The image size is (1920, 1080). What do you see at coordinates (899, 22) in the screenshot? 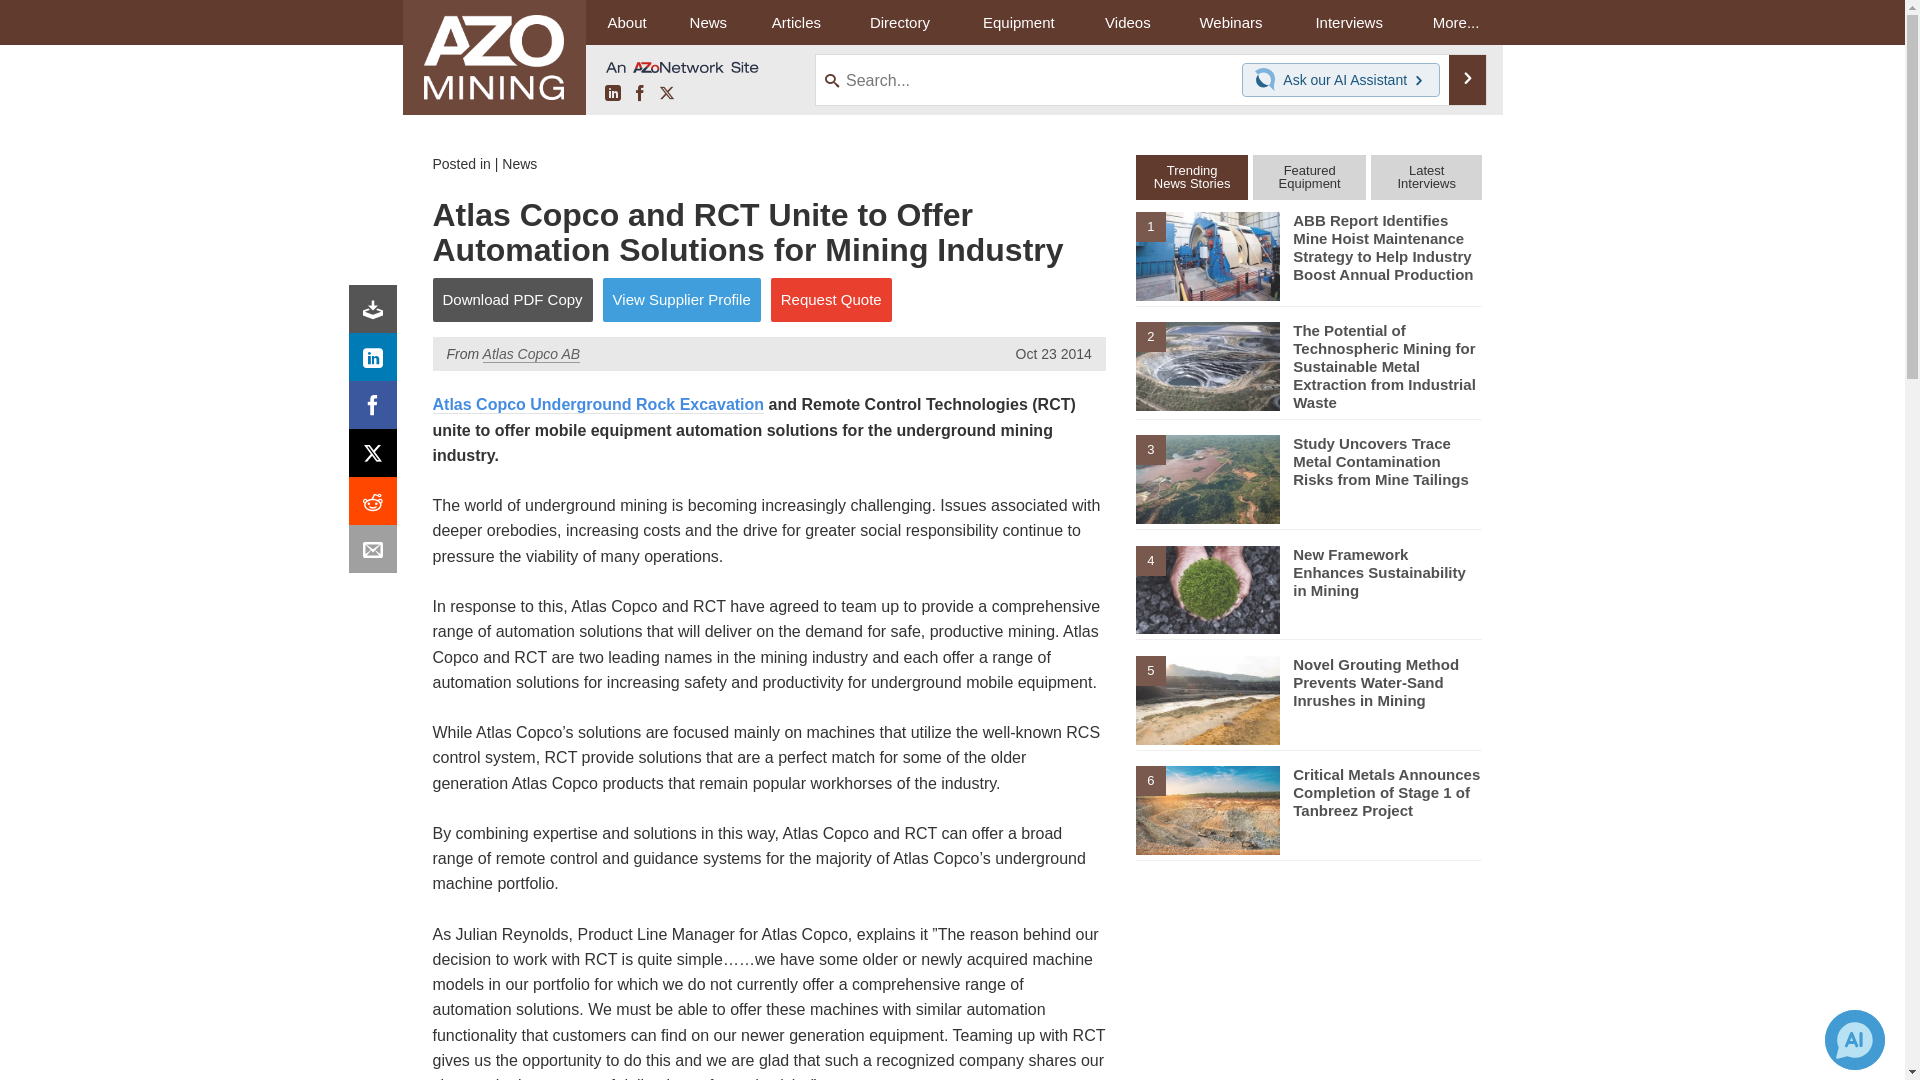
I see `Directory` at bounding box center [899, 22].